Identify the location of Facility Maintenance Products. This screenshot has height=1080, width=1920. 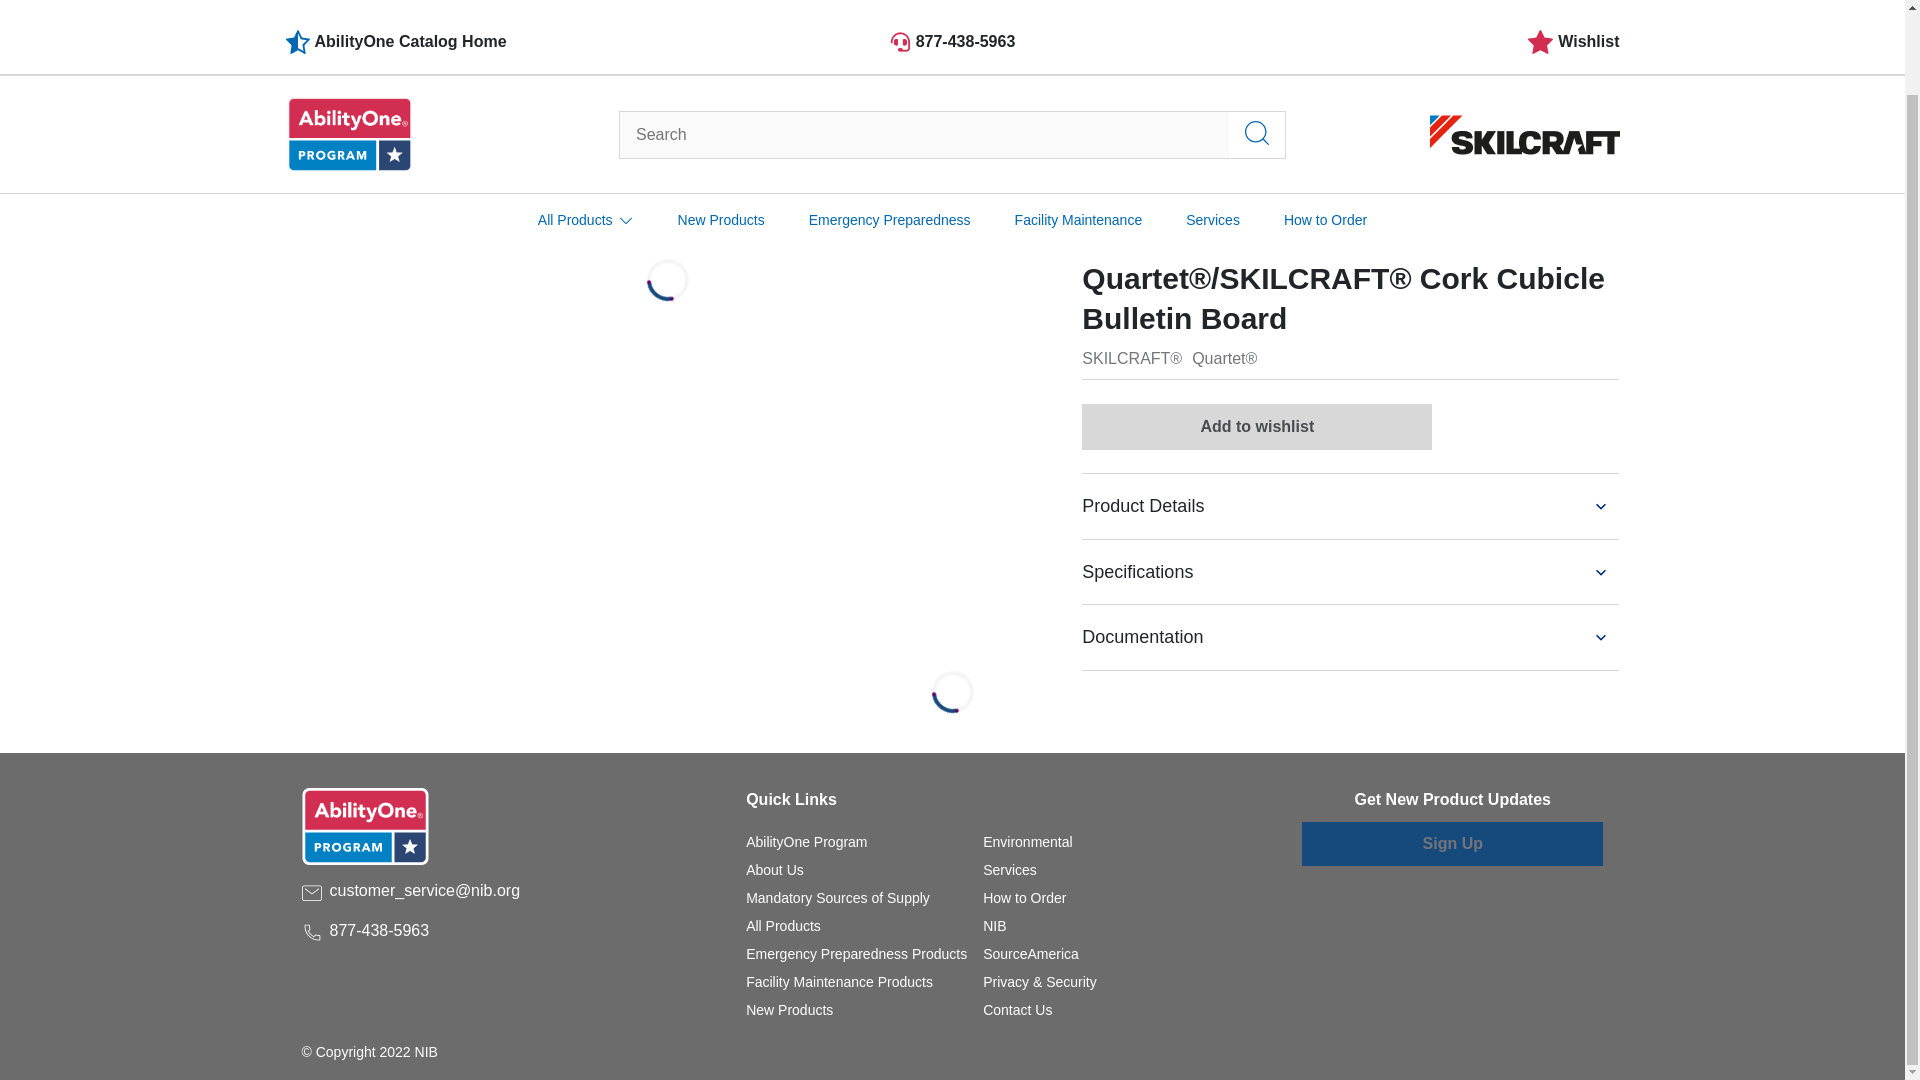
(840, 982).